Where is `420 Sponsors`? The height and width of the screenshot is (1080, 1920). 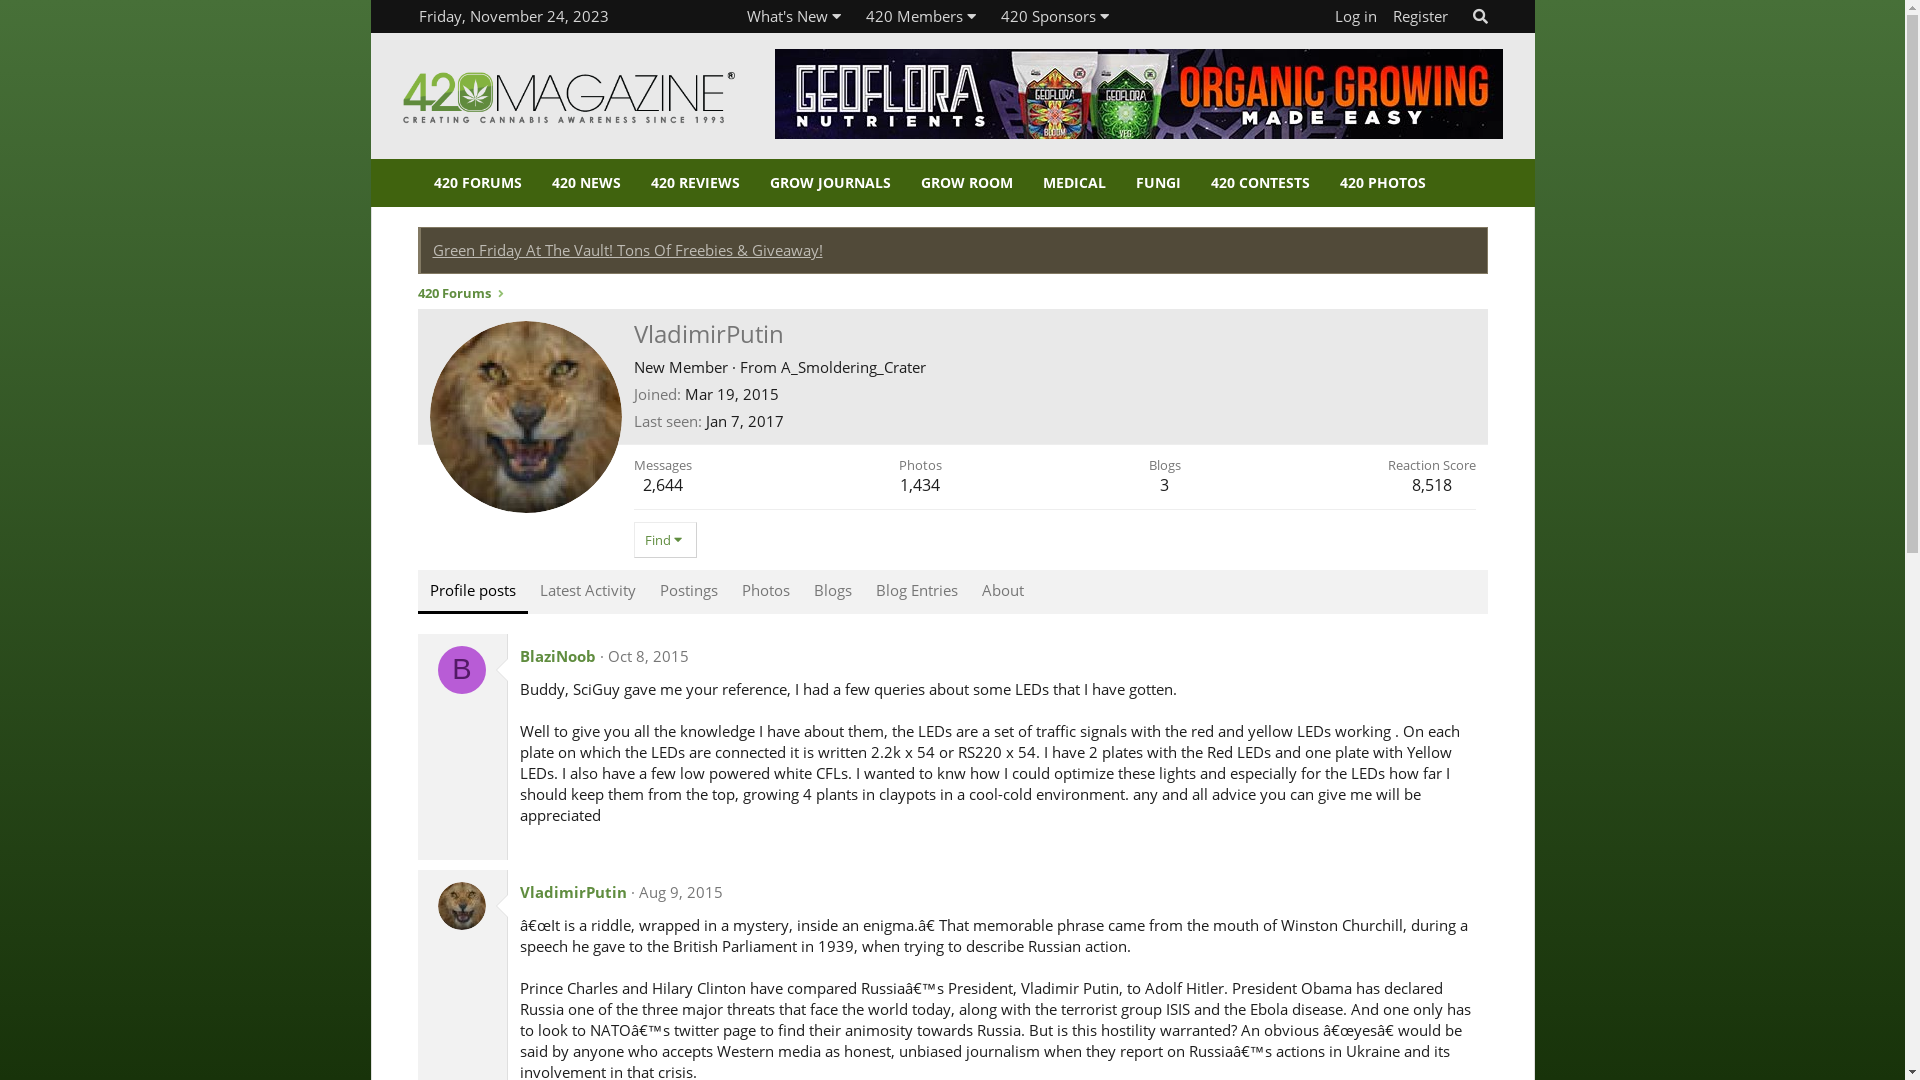 420 Sponsors is located at coordinates (1048, 16).